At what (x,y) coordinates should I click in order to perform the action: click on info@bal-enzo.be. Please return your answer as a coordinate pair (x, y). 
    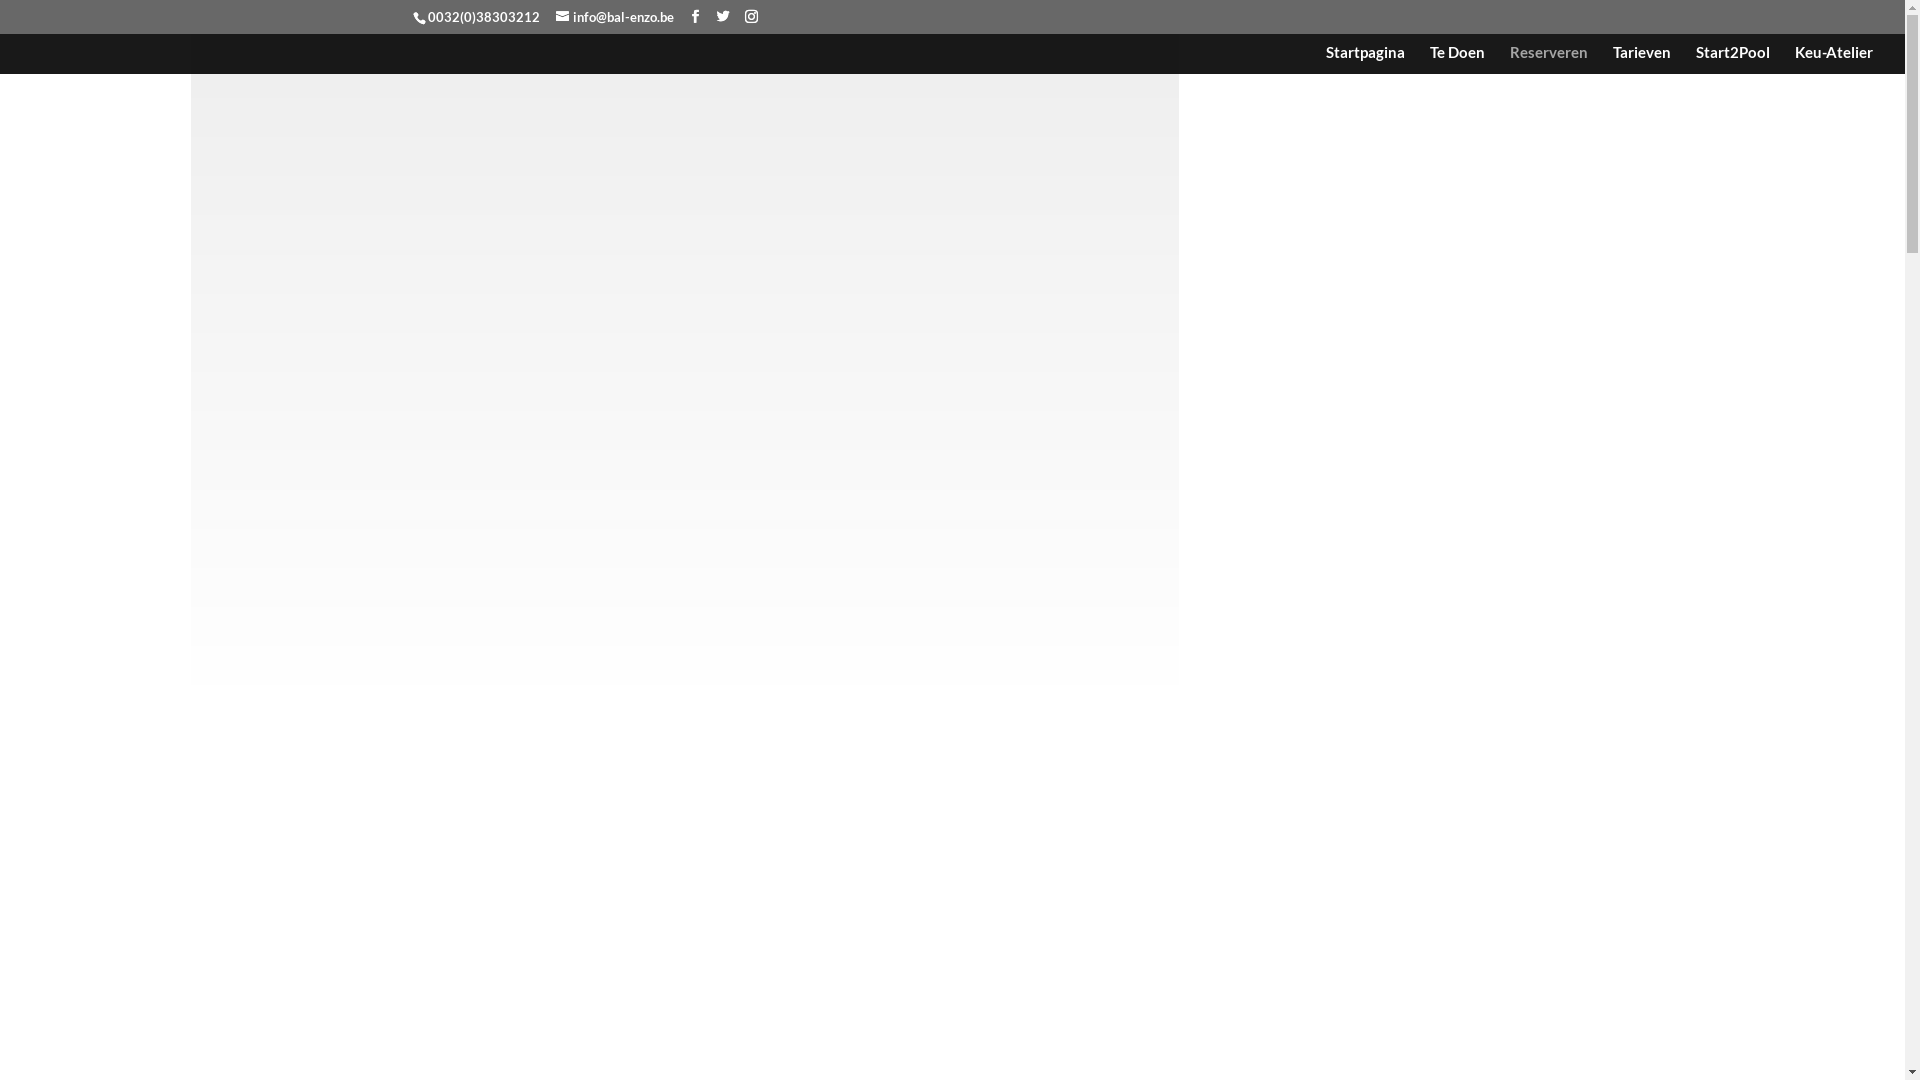
    Looking at the image, I should click on (615, 17).